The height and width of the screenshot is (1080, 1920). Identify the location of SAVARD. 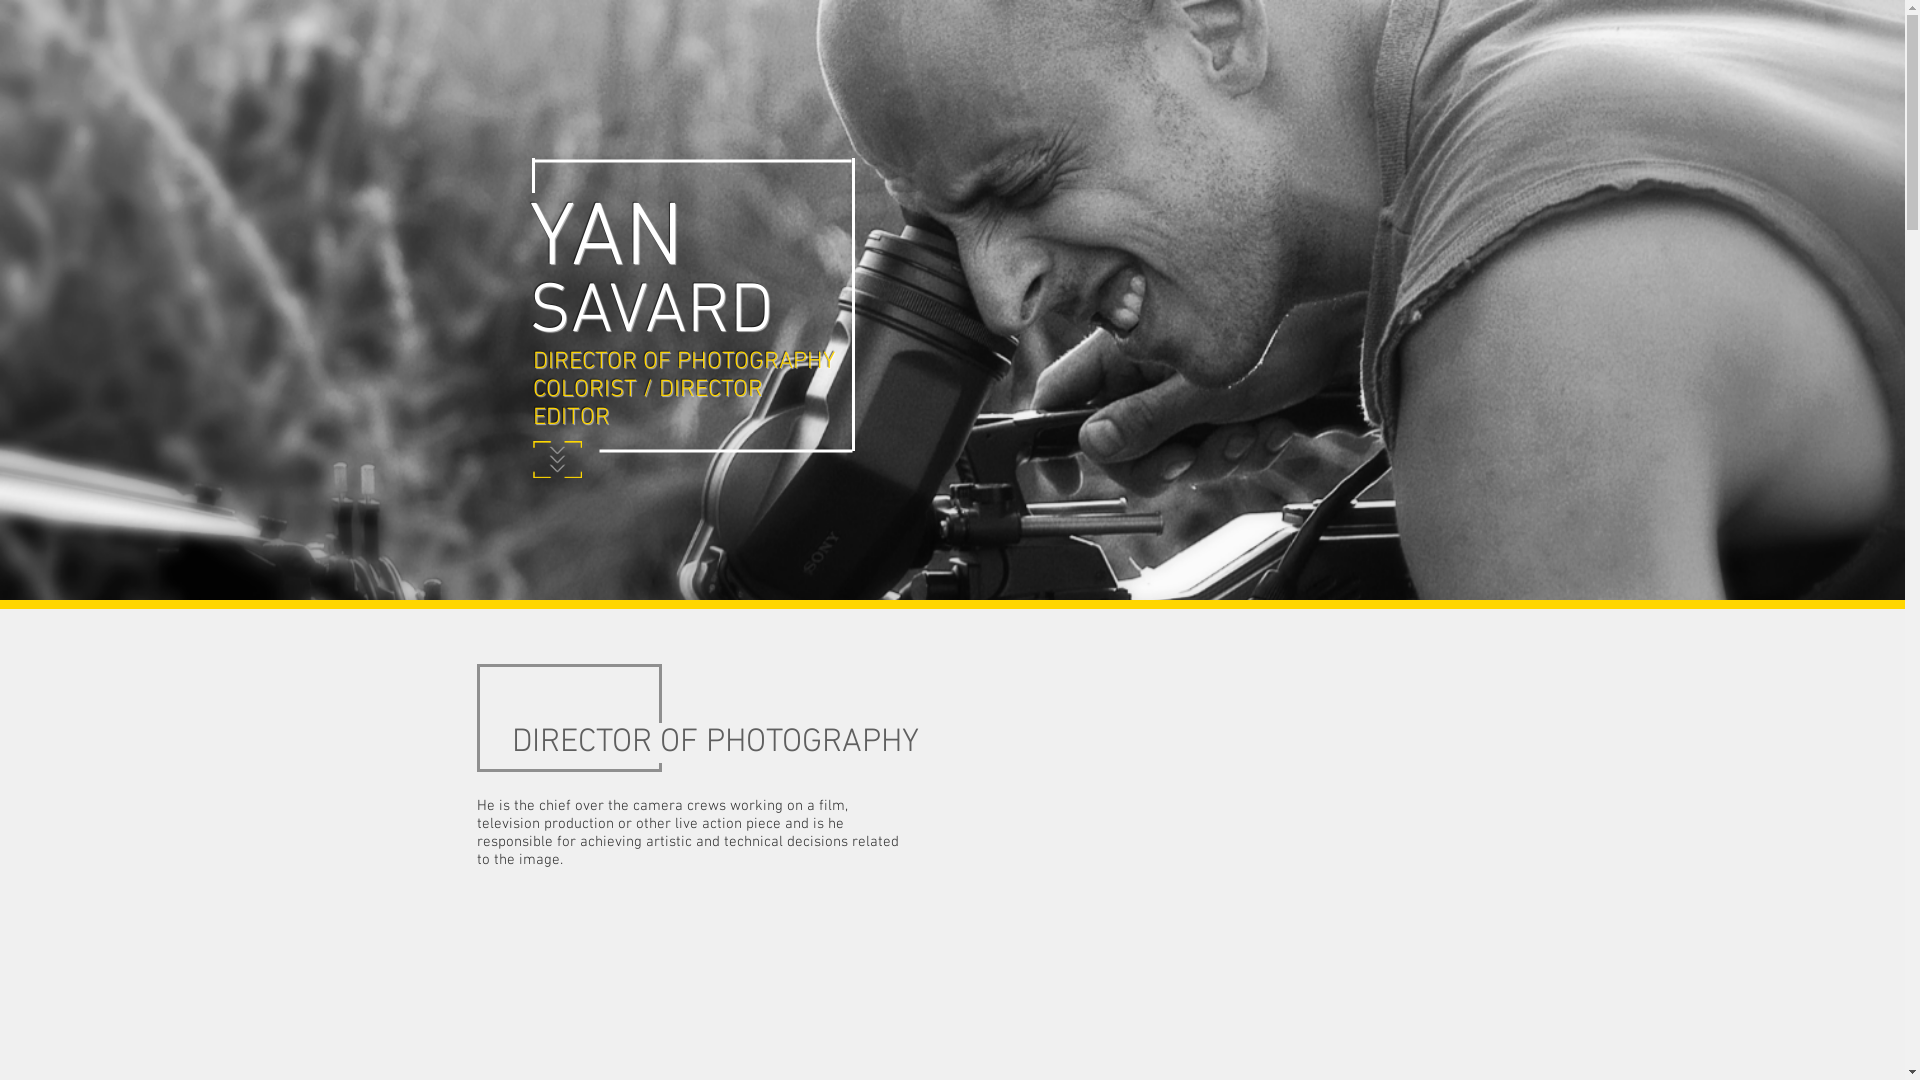
(650, 314).